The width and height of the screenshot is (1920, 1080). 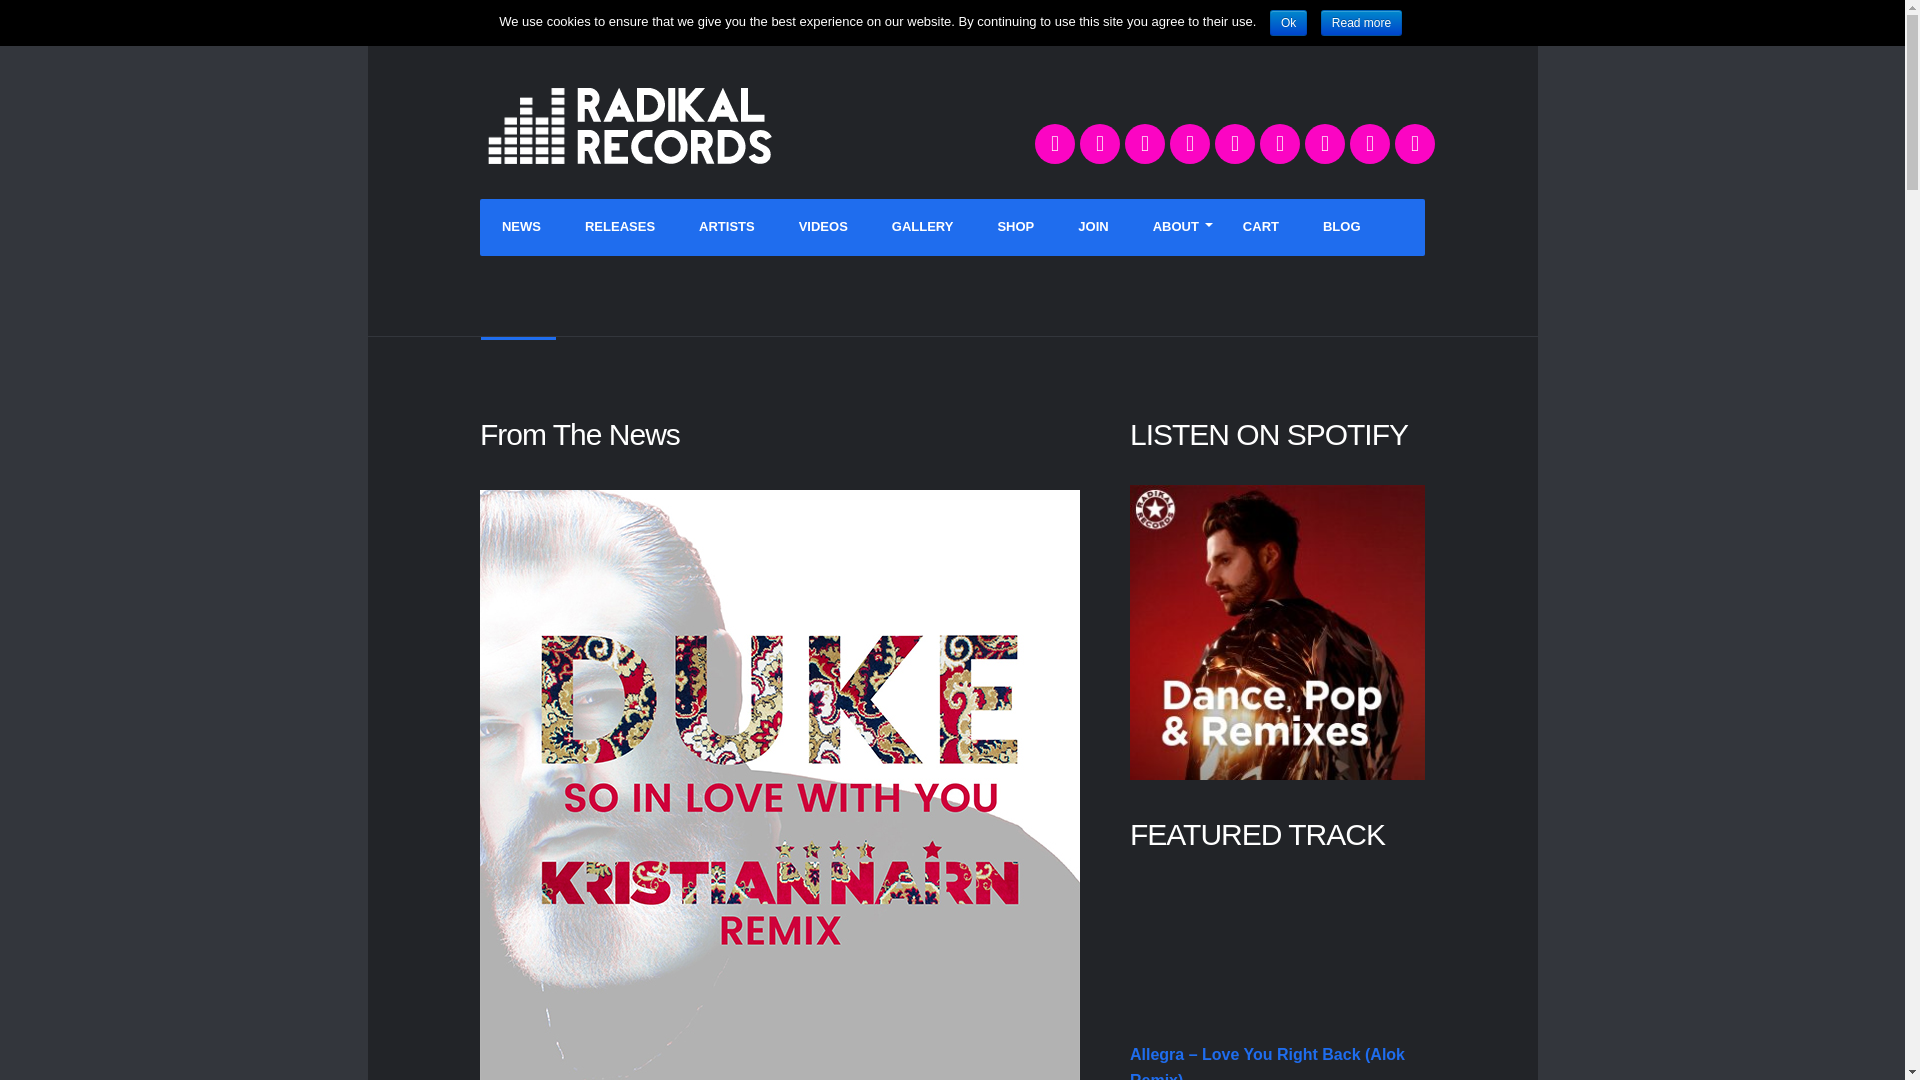 What do you see at coordinates (1279, 144) in the screenshot?
I see `Soundcloud` at bounding box center [1279, 144].